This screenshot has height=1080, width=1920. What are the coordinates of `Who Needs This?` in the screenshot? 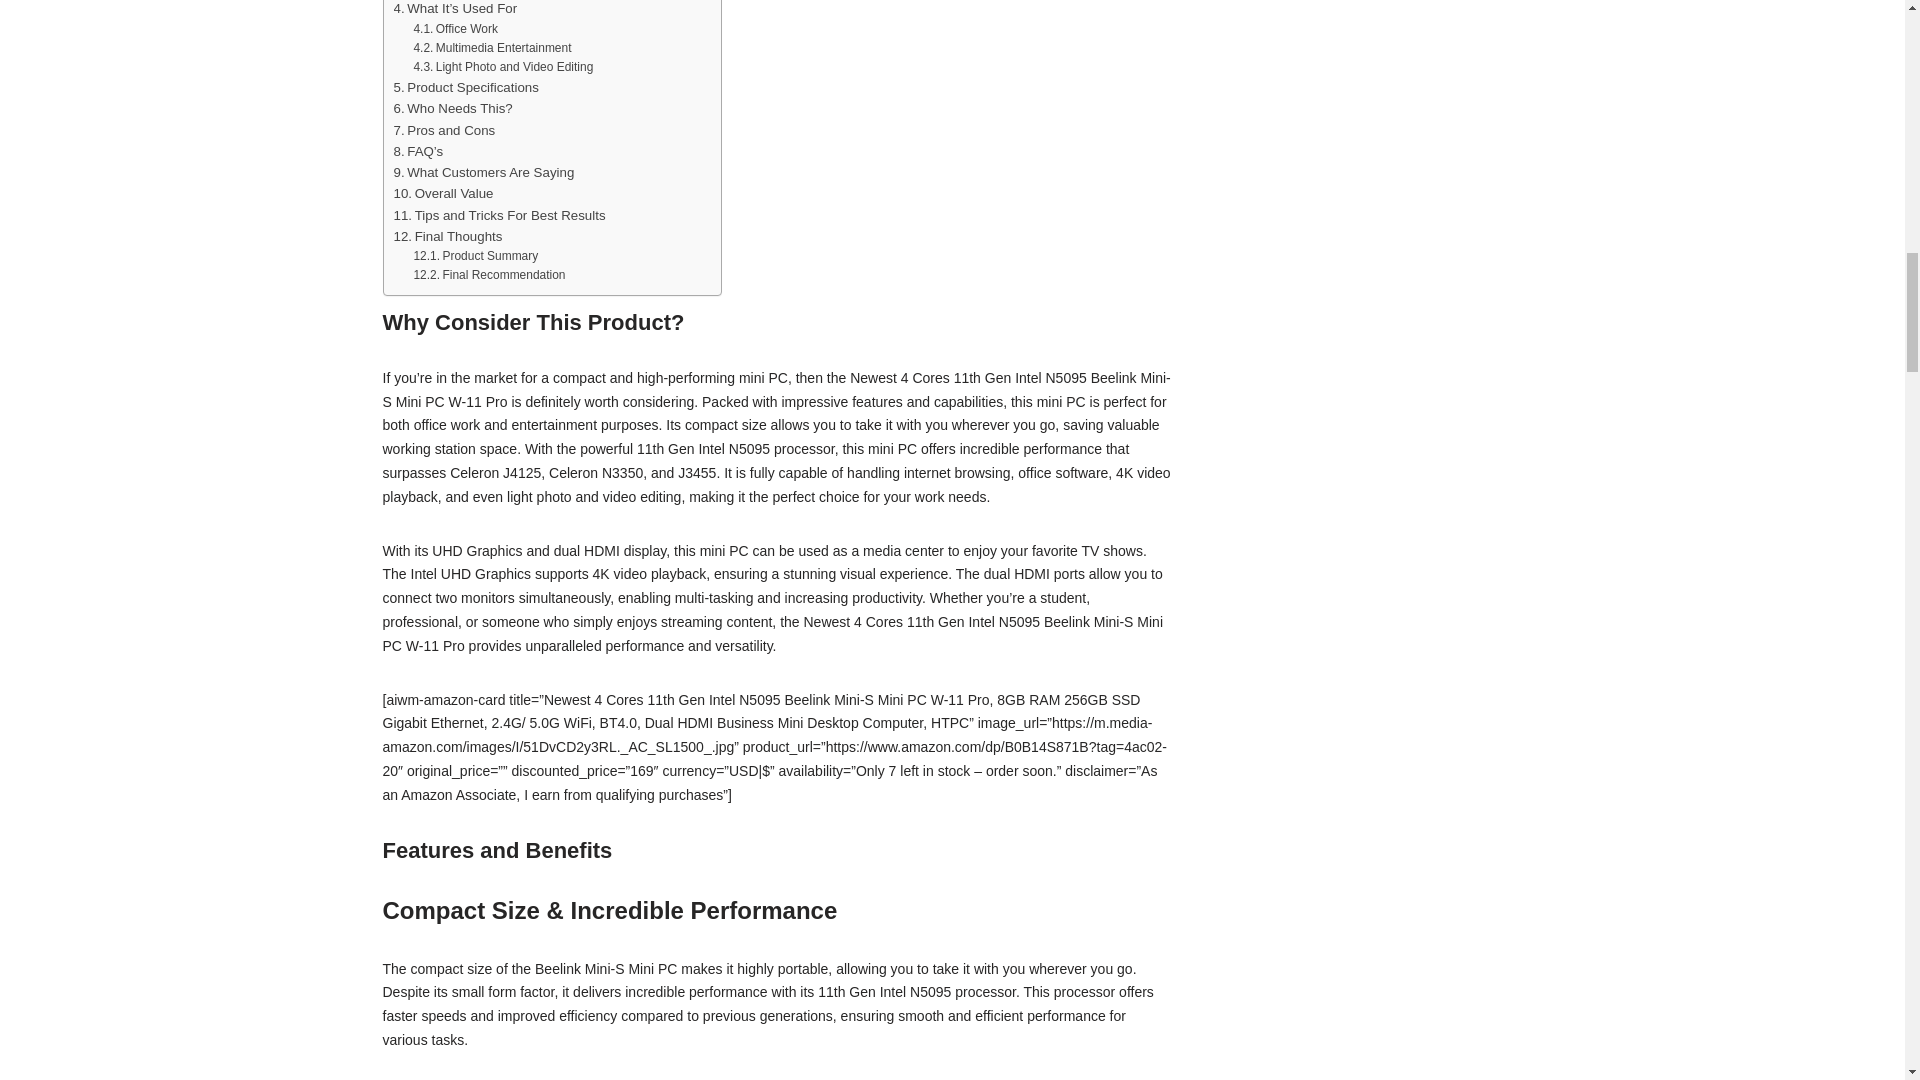 It's located at (452, 108).